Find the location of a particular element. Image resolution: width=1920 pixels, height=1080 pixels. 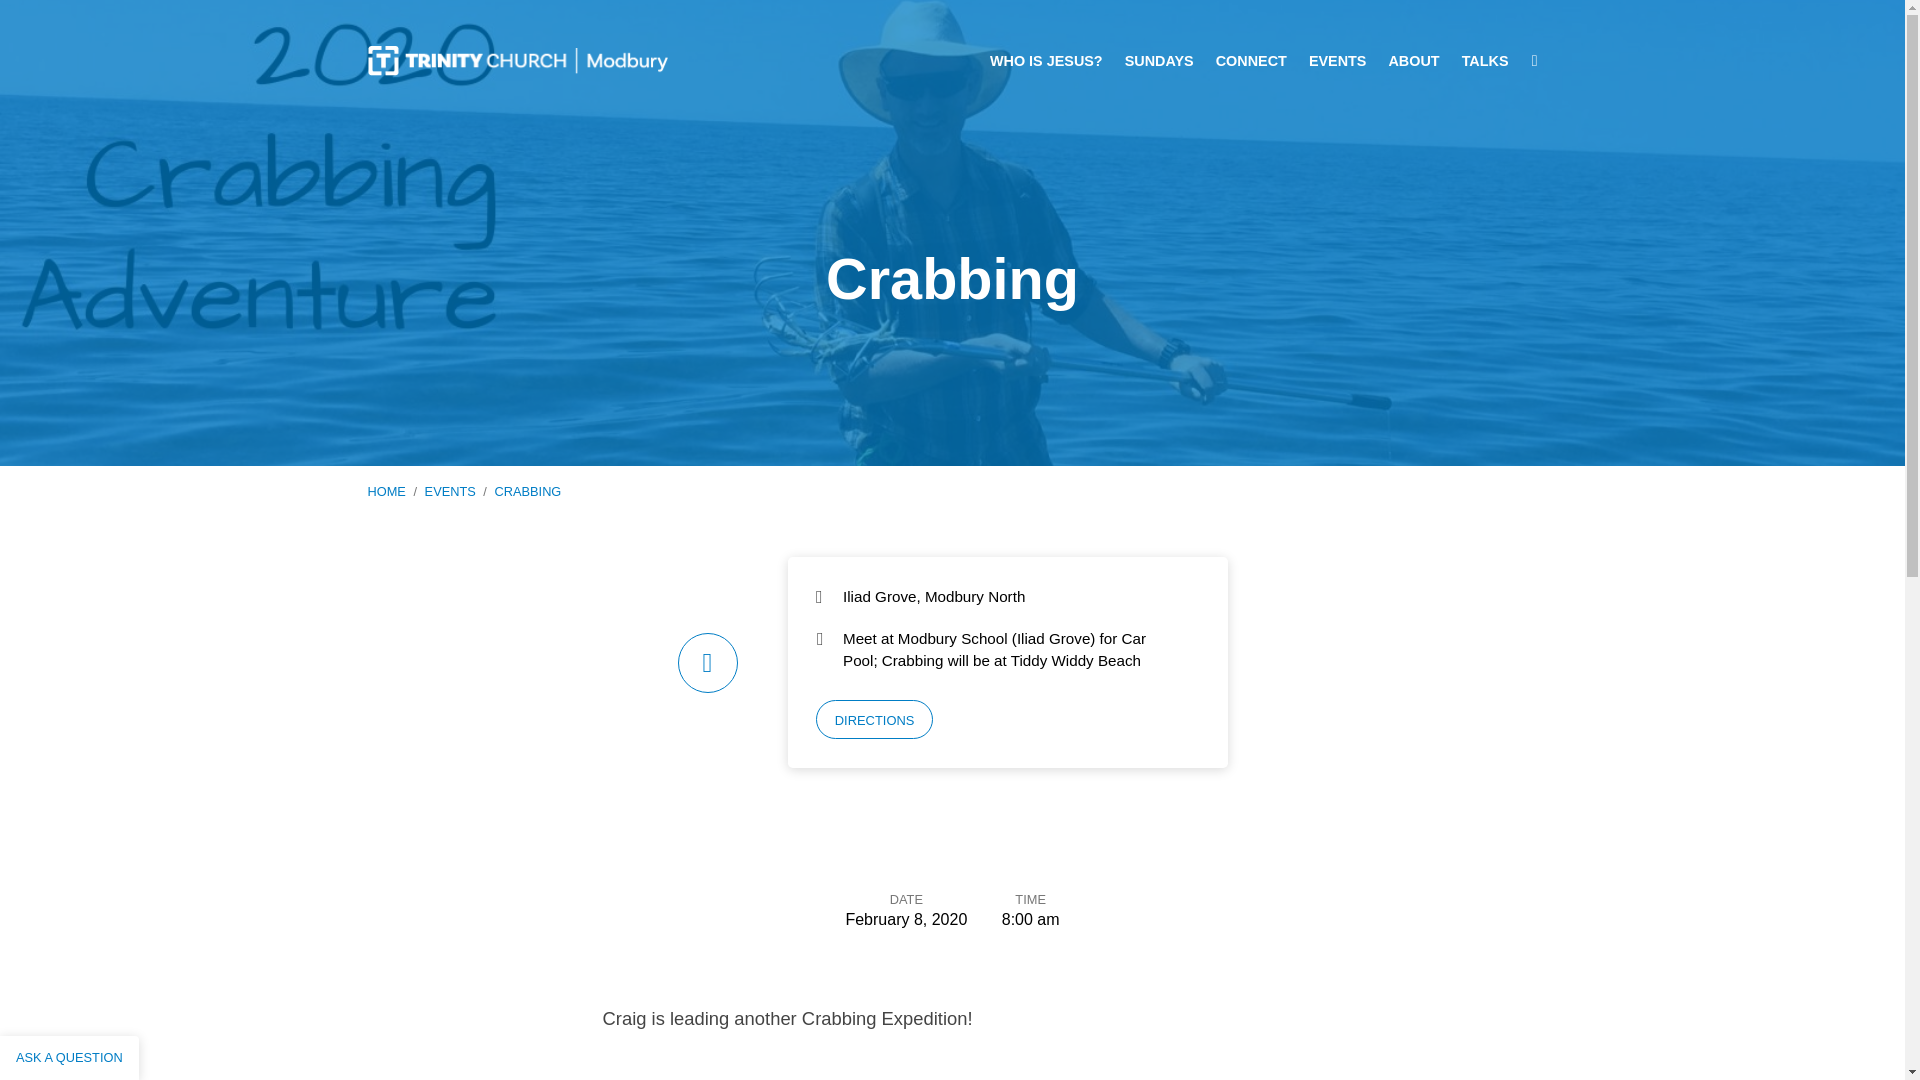

ABOUT is located at coordinates (1413, 61).